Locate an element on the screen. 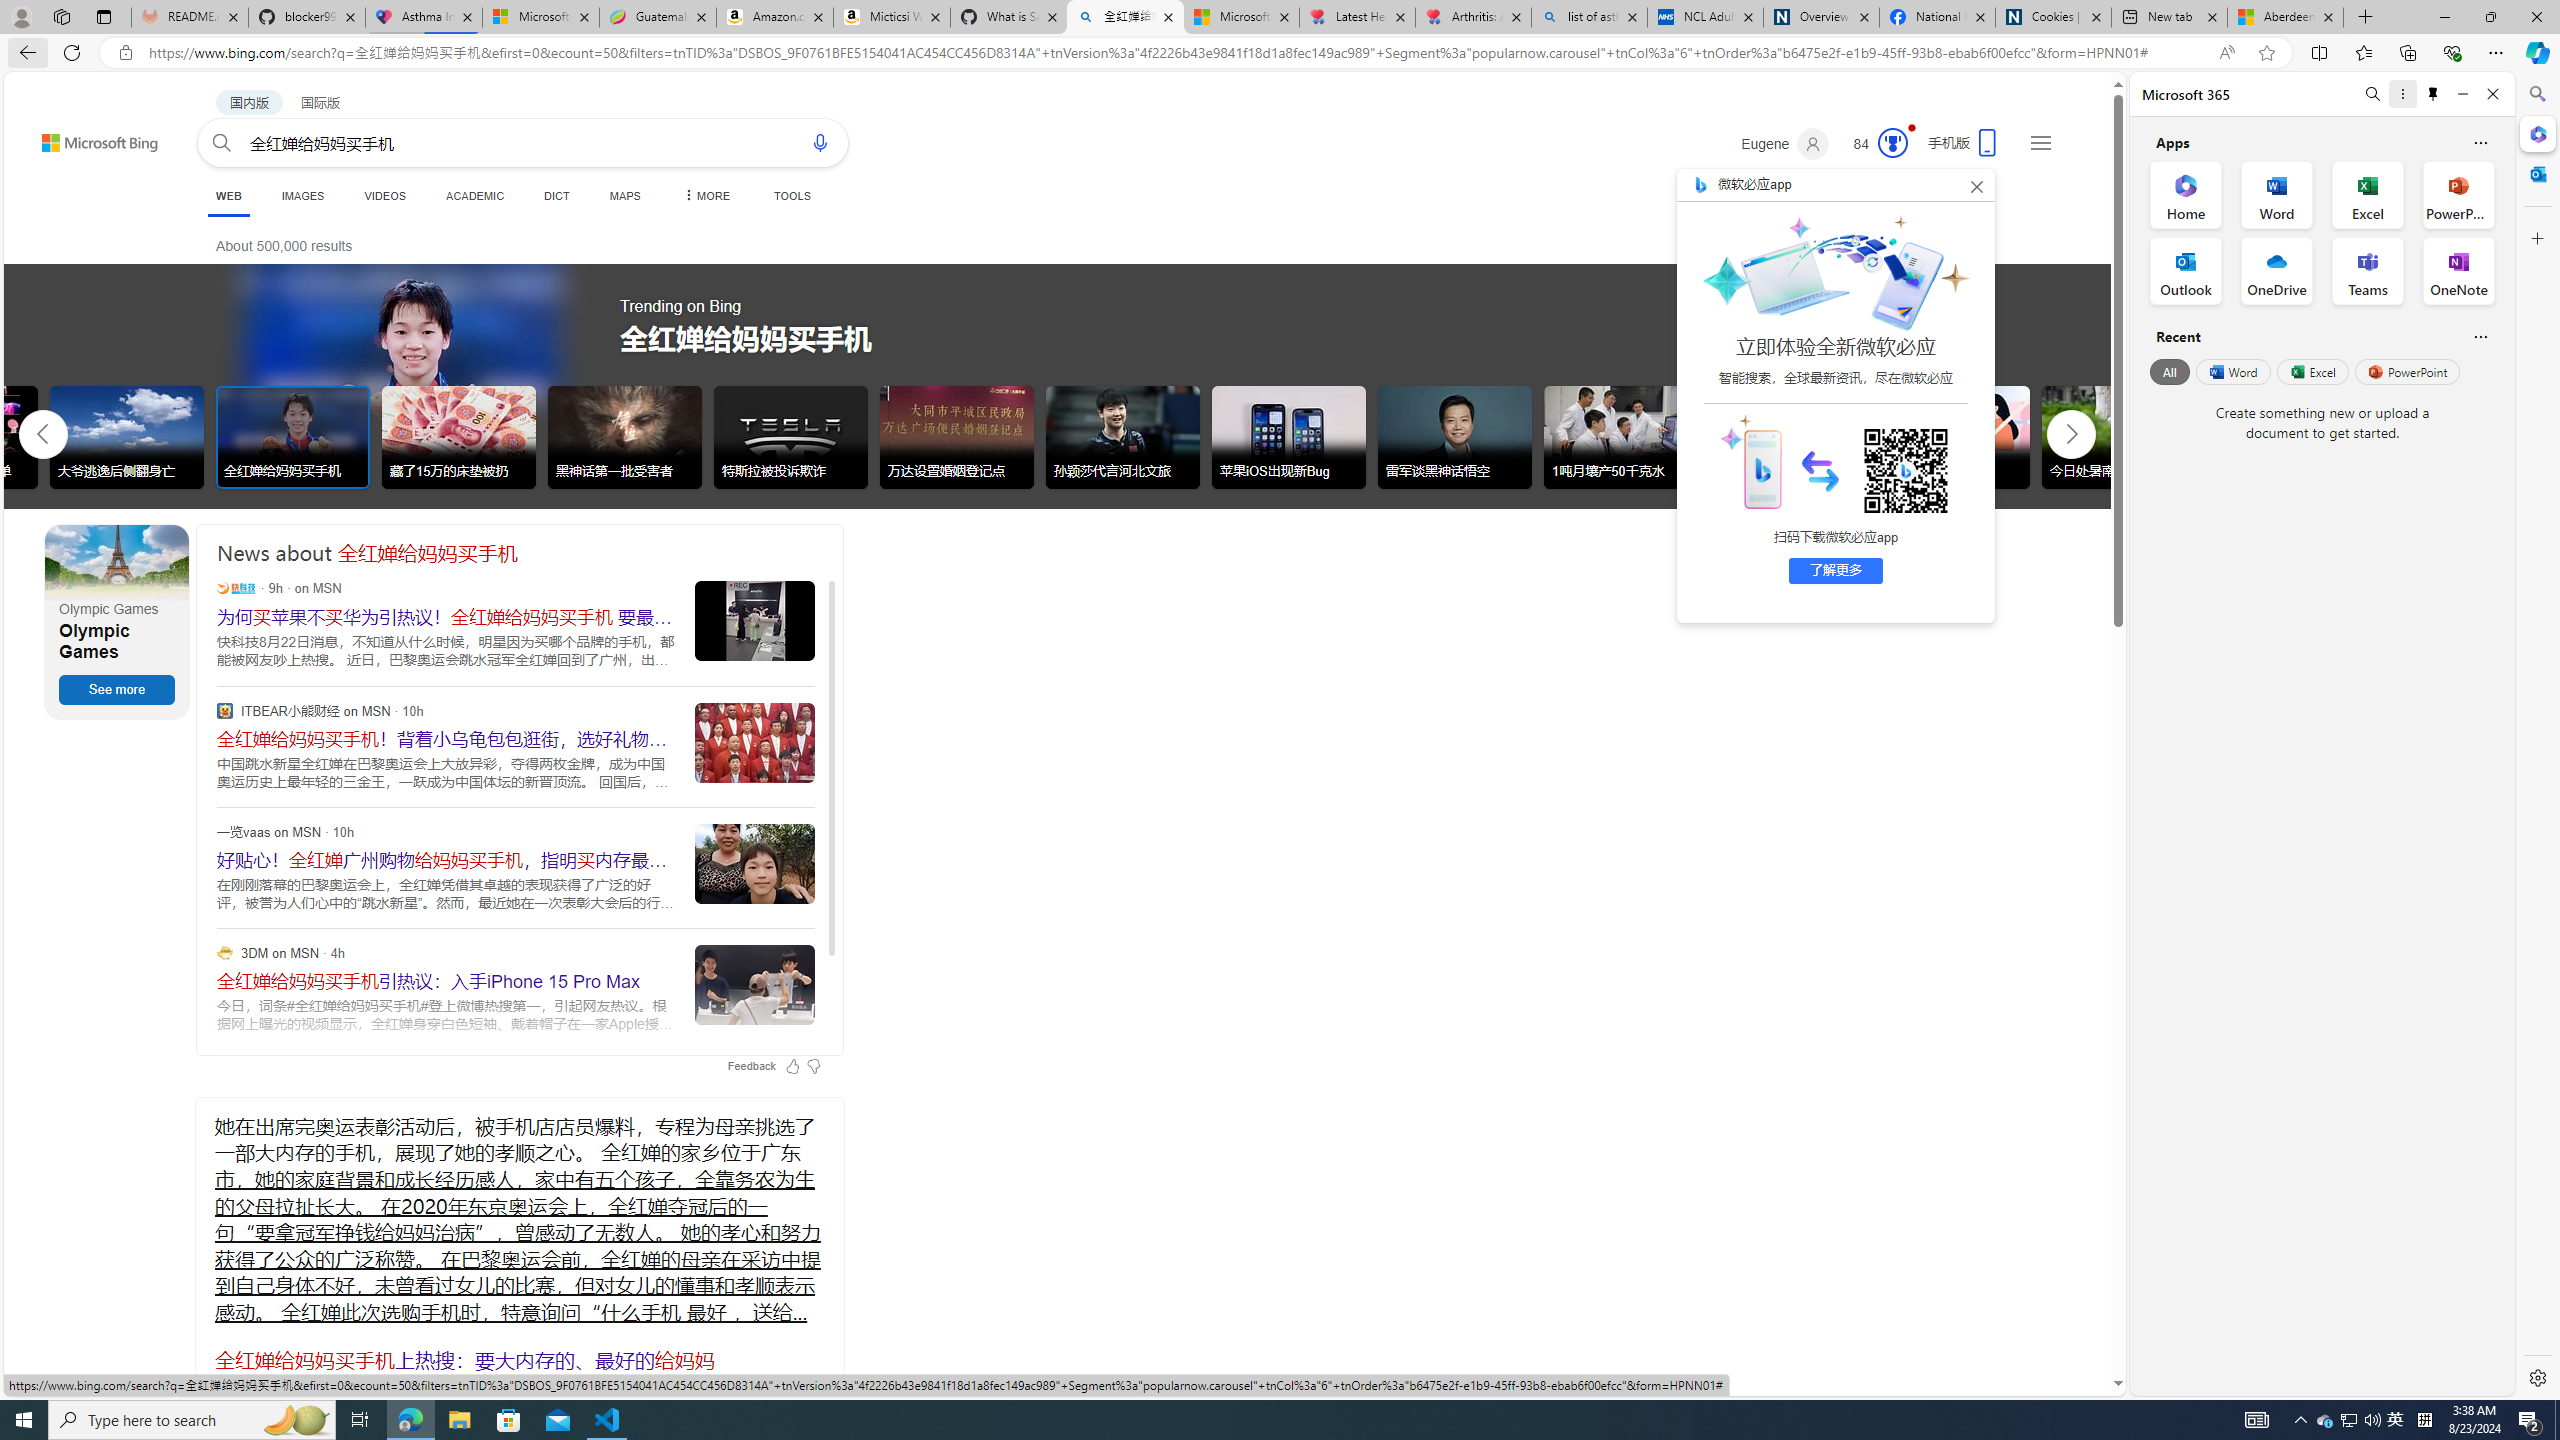  PowerPoint is located at coordinates (2408, 371).